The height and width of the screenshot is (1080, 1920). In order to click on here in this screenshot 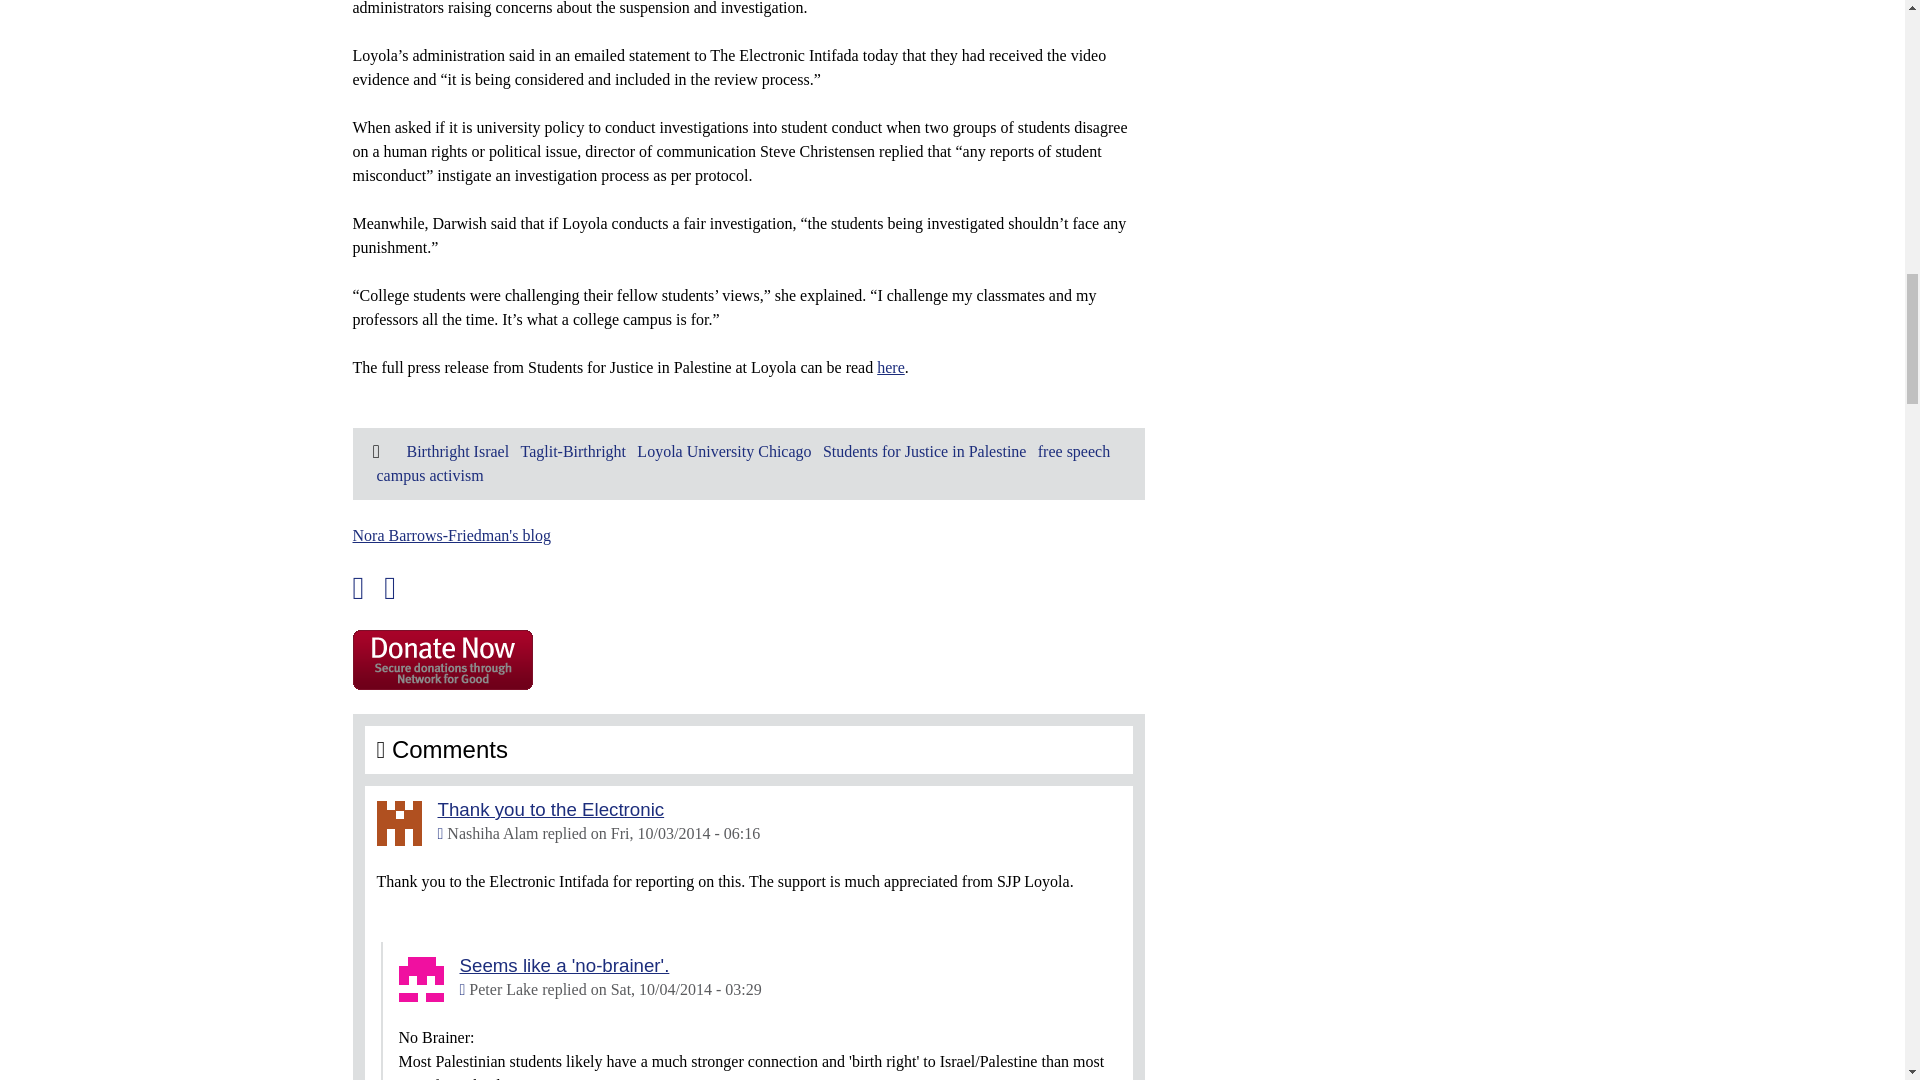, I will do `click(890, 366)`.